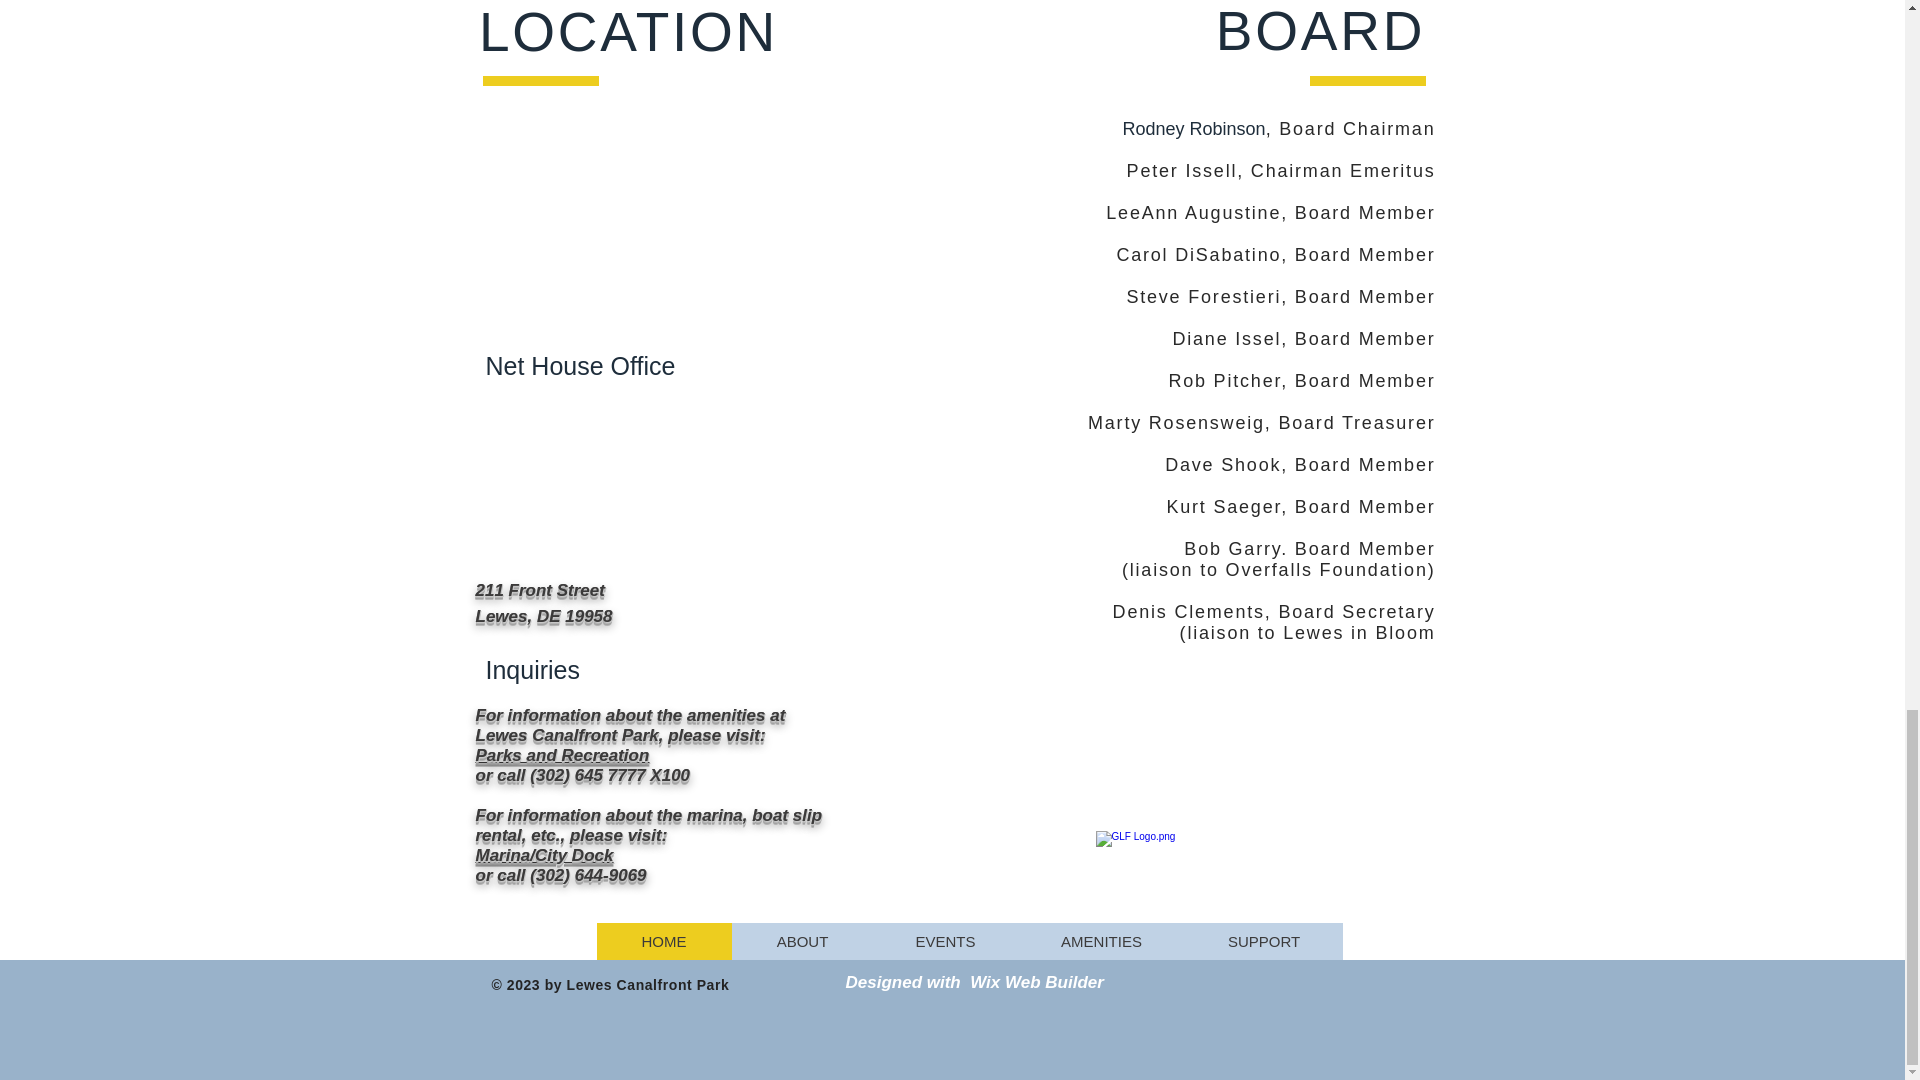 The width and height of the screenshot is (1920, 1080). Describe the element at coordinates (944, 942) in the screenshot. I see `EVENTS` at that location.